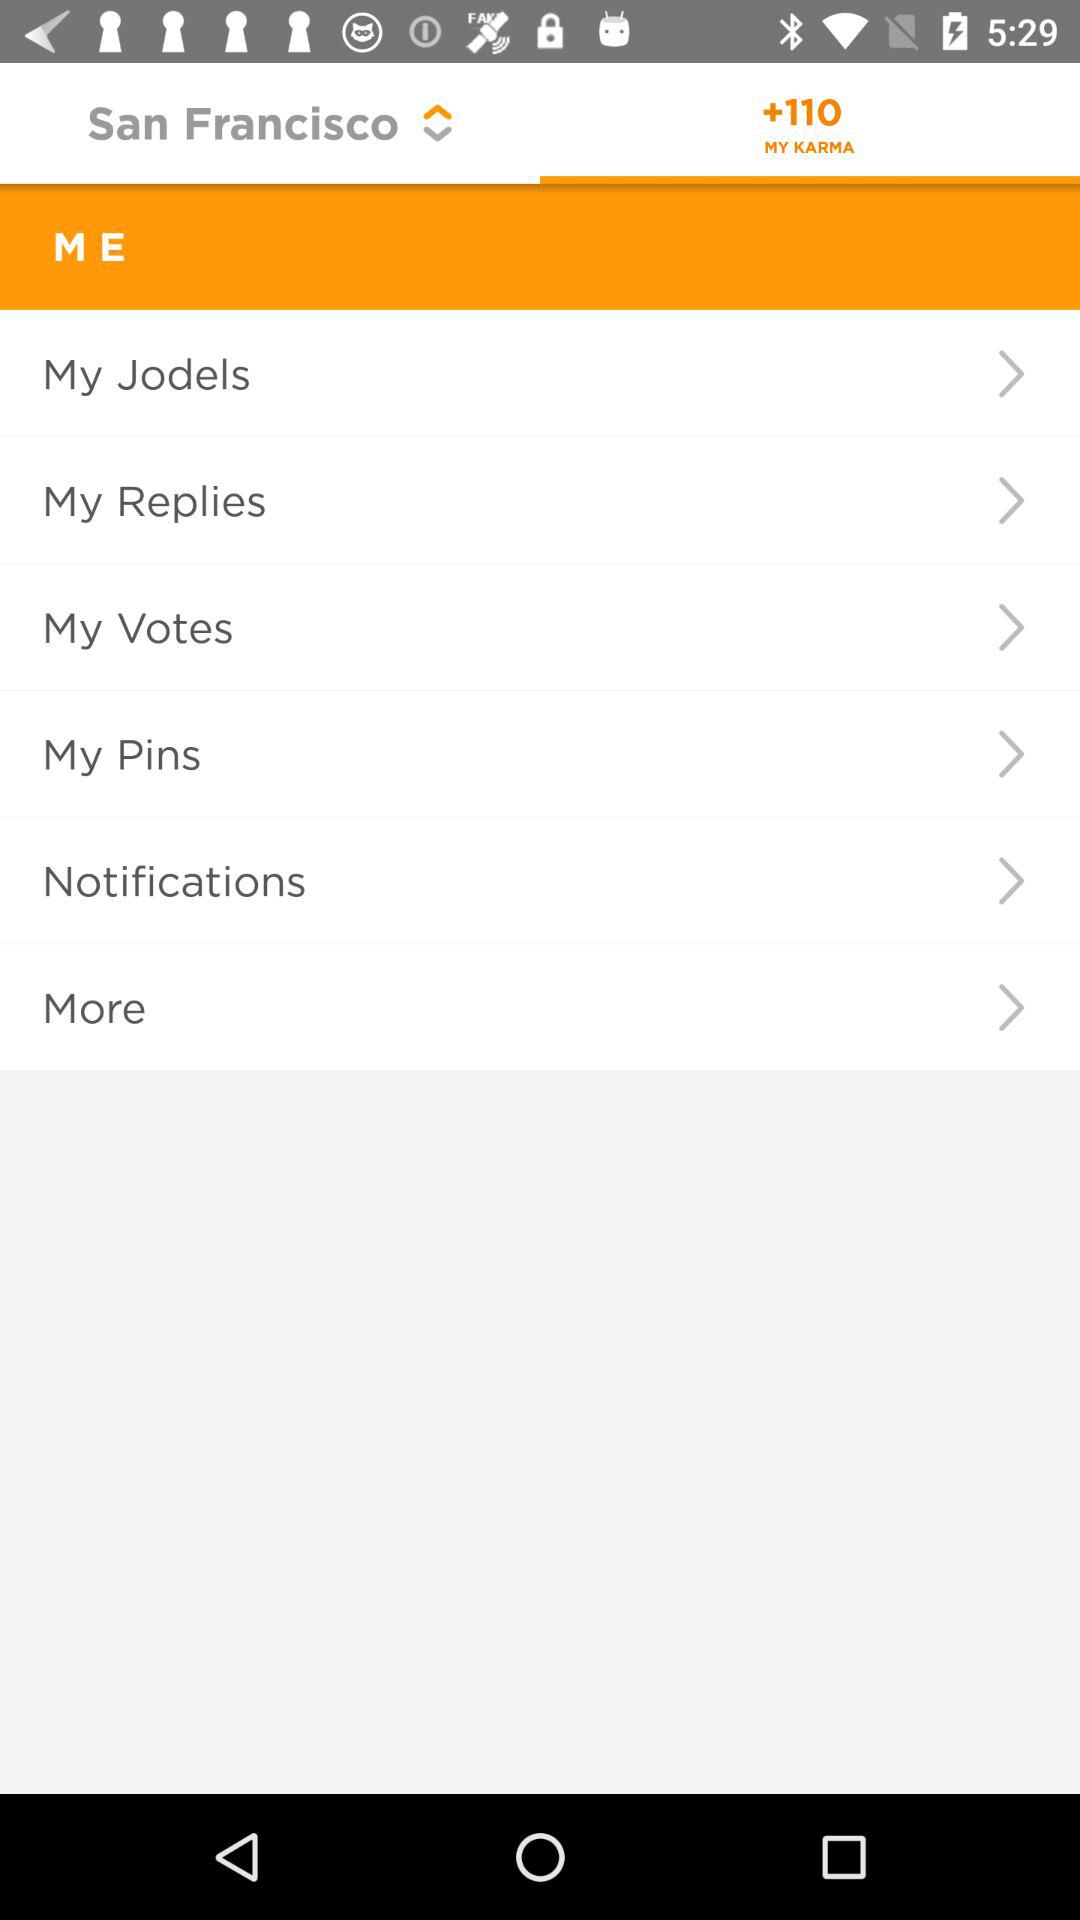 Image resolution: width=1080 pixels, height=1920 pixels. I want to click on press the item to the right of my pins icon, so click(1010, 754).